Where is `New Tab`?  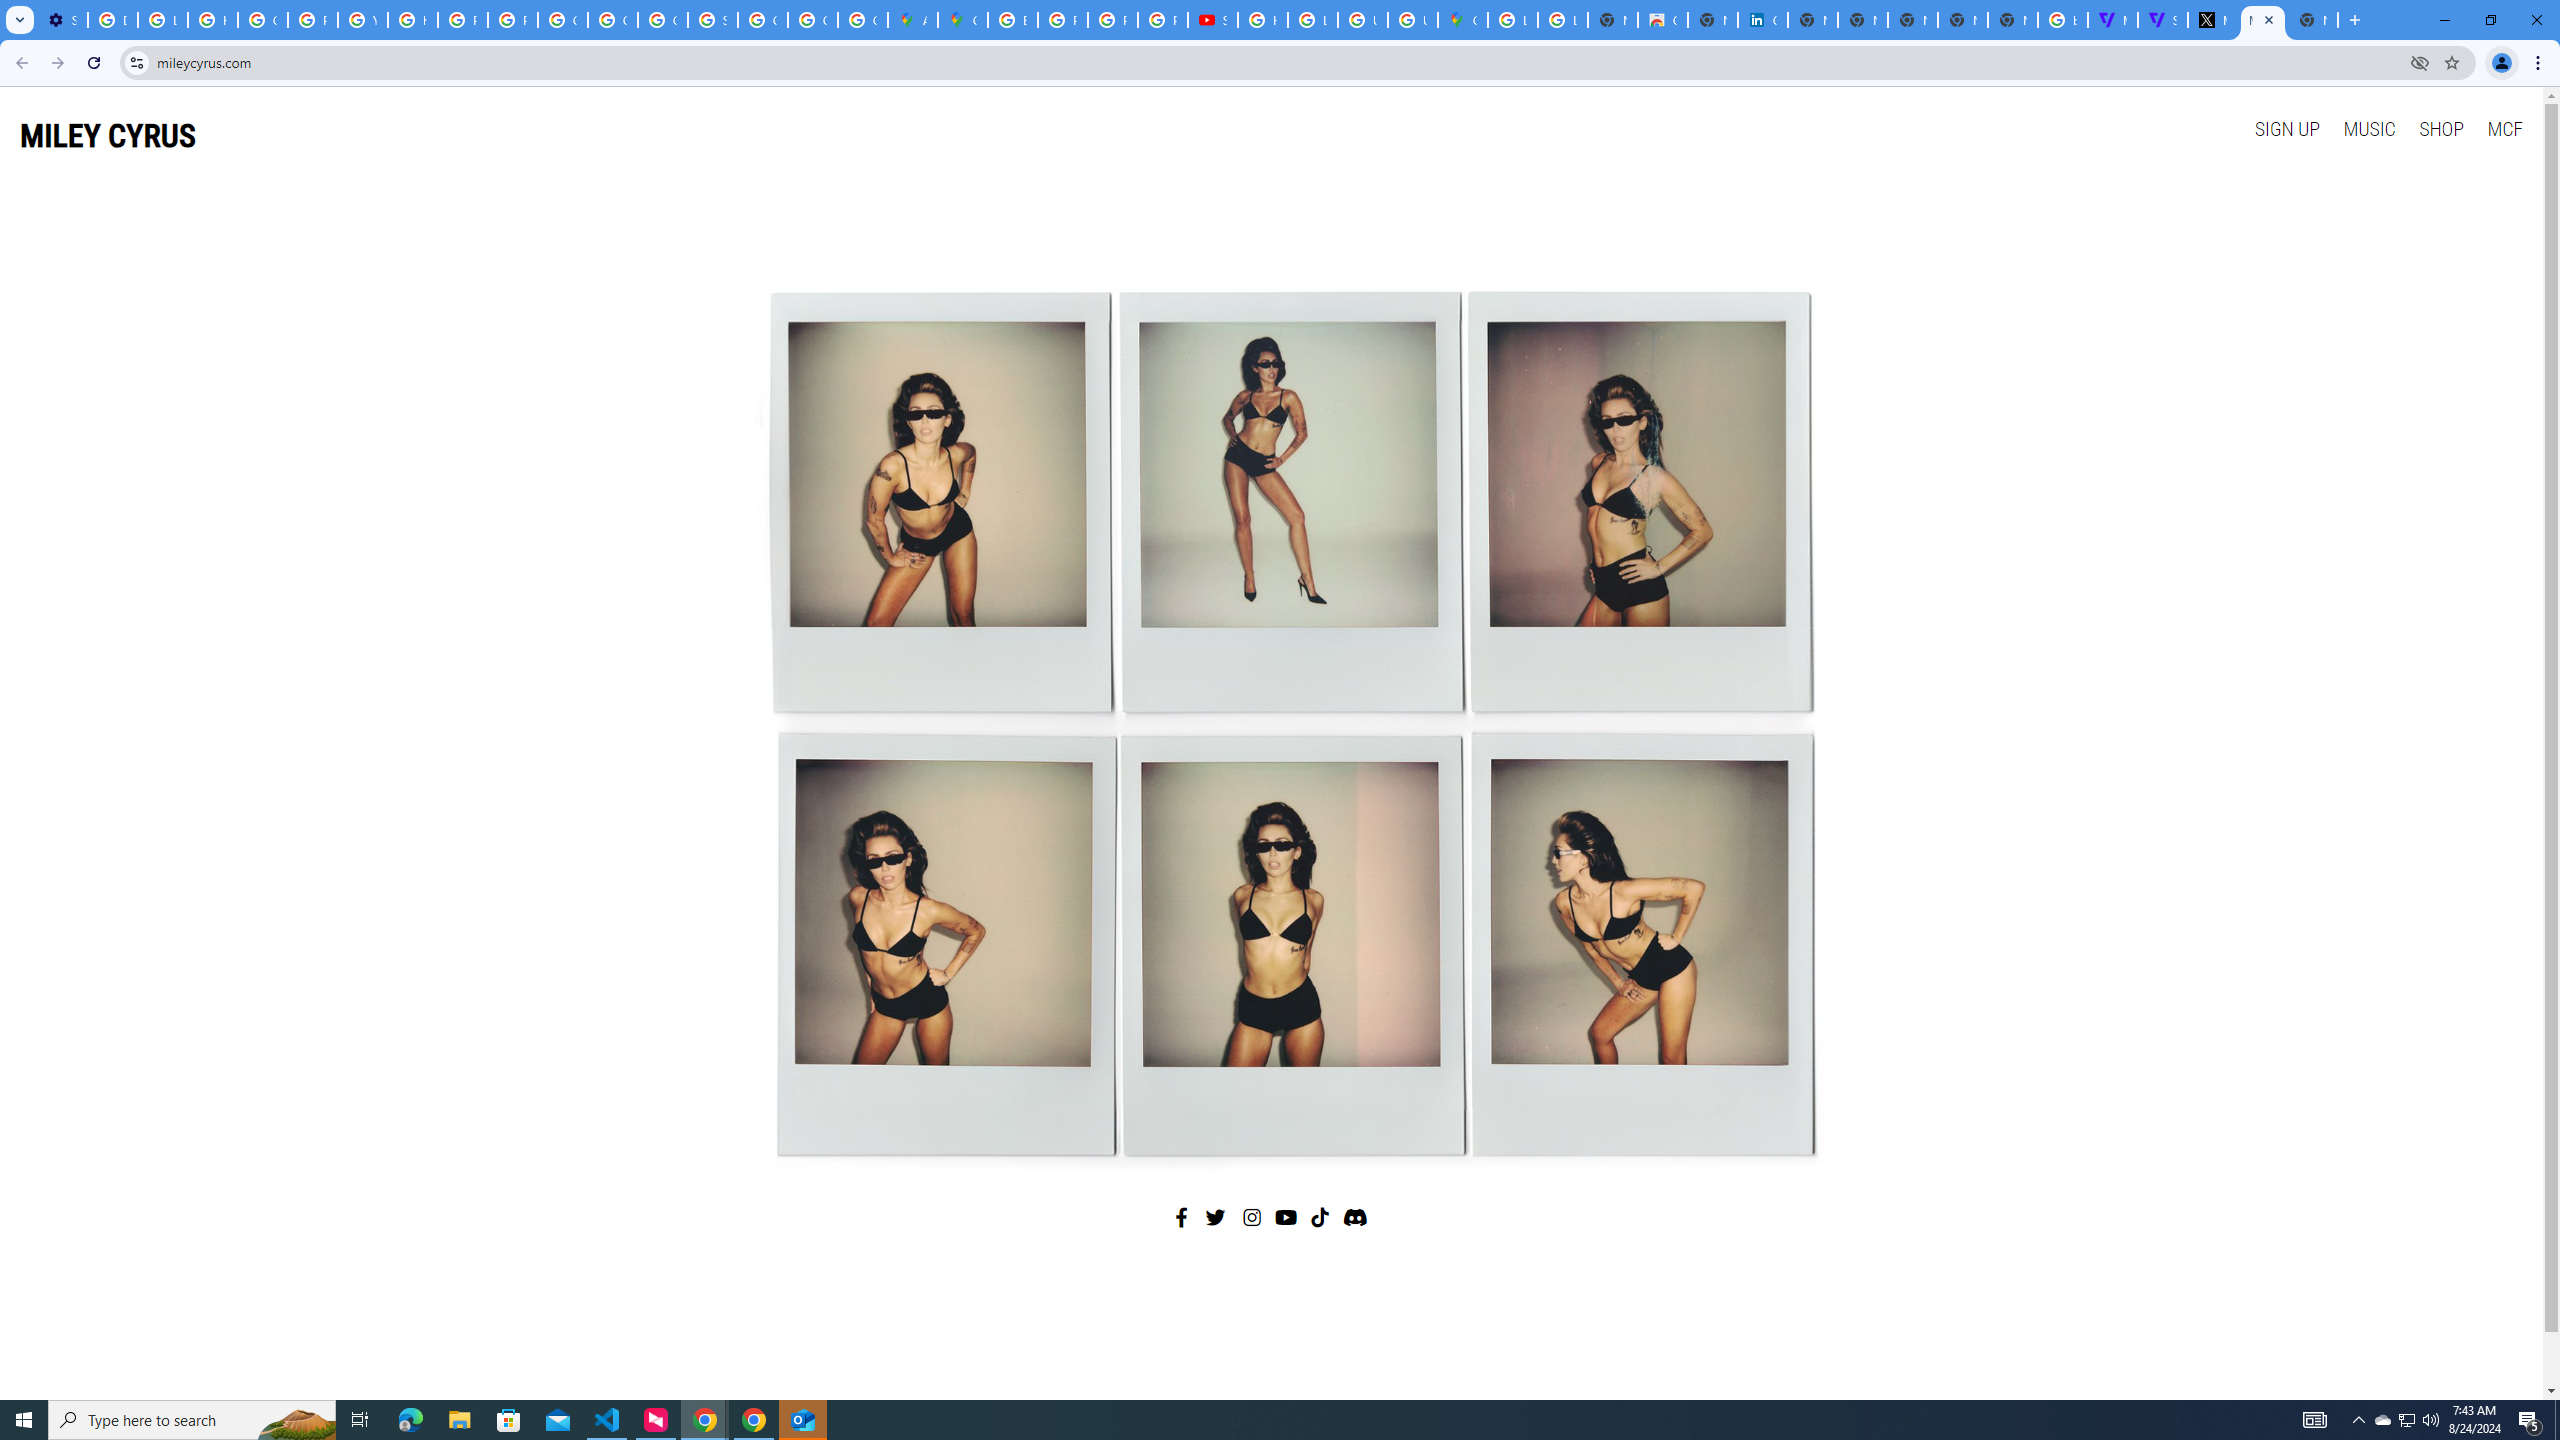
New Tab is located at coordinates (2312, 20).